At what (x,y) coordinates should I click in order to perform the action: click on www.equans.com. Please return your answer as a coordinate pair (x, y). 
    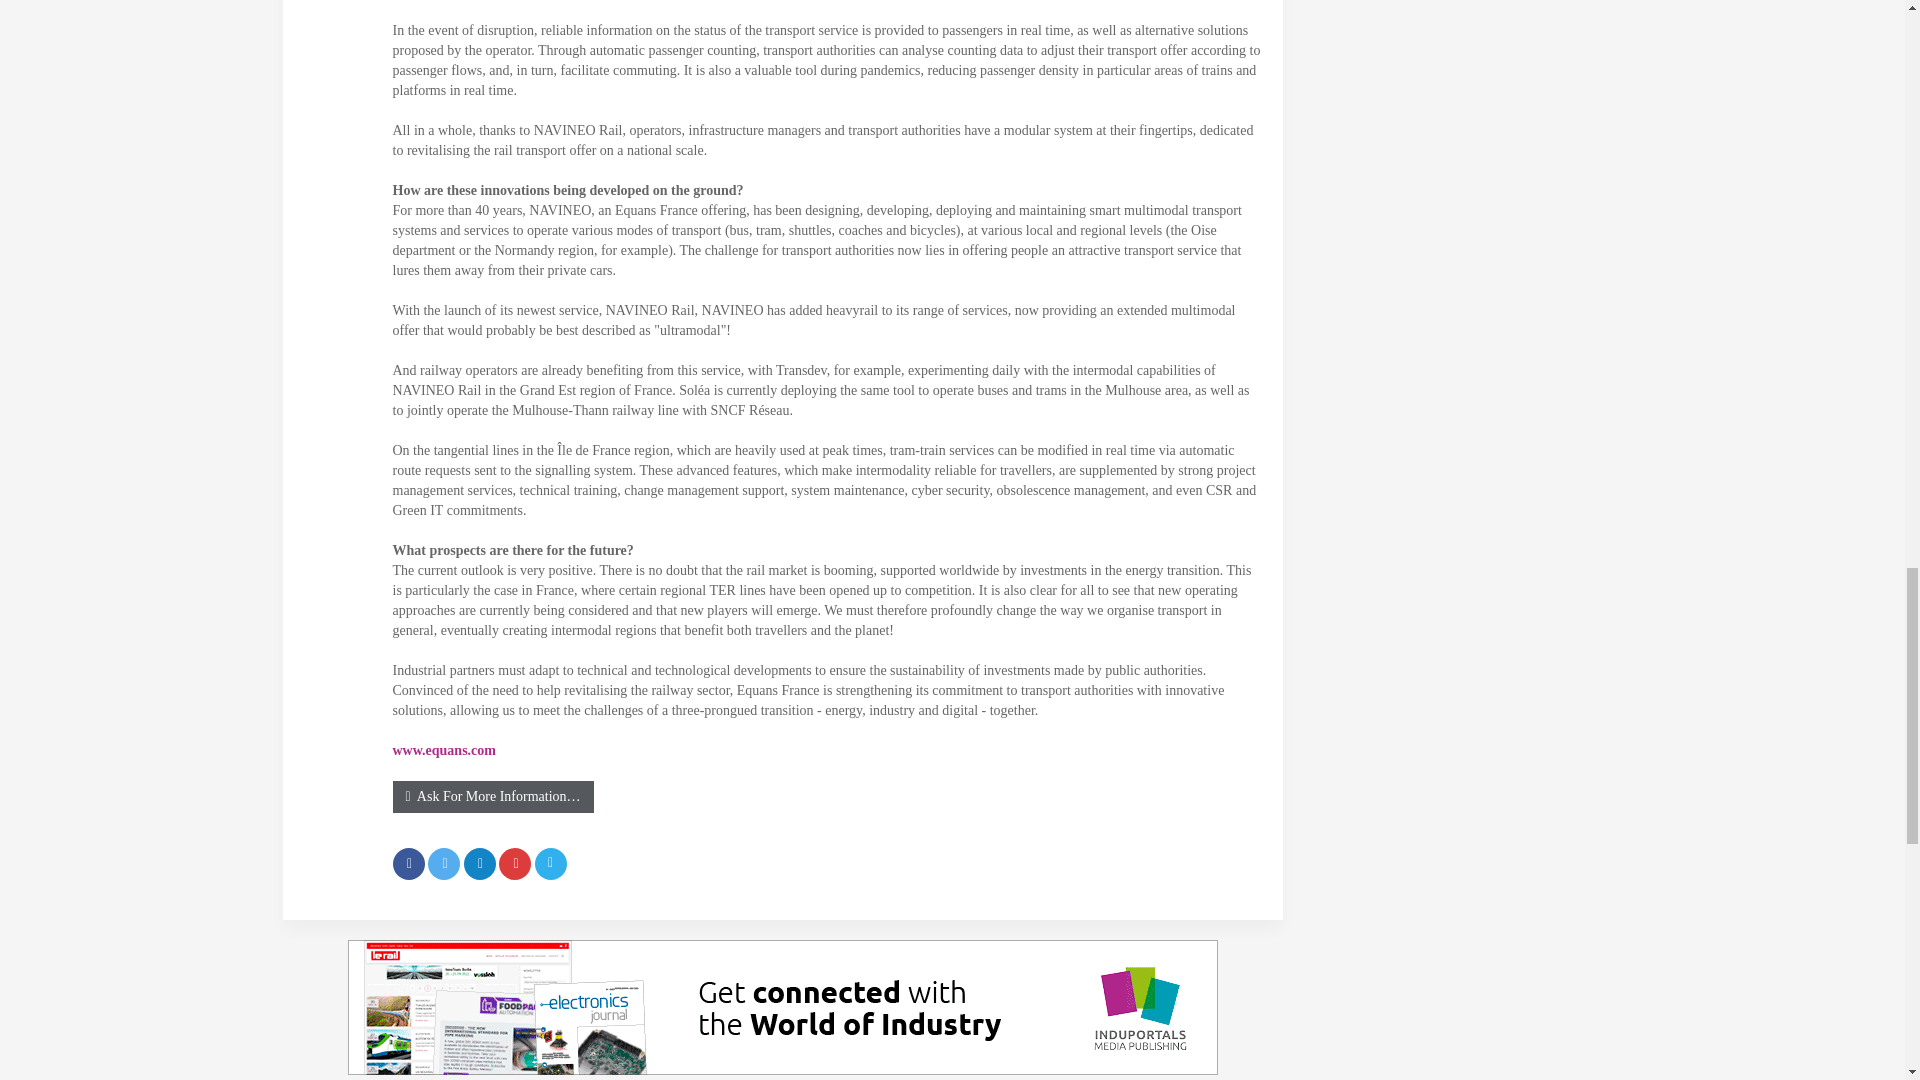
    Looking at the image, I should click on (443, 750).